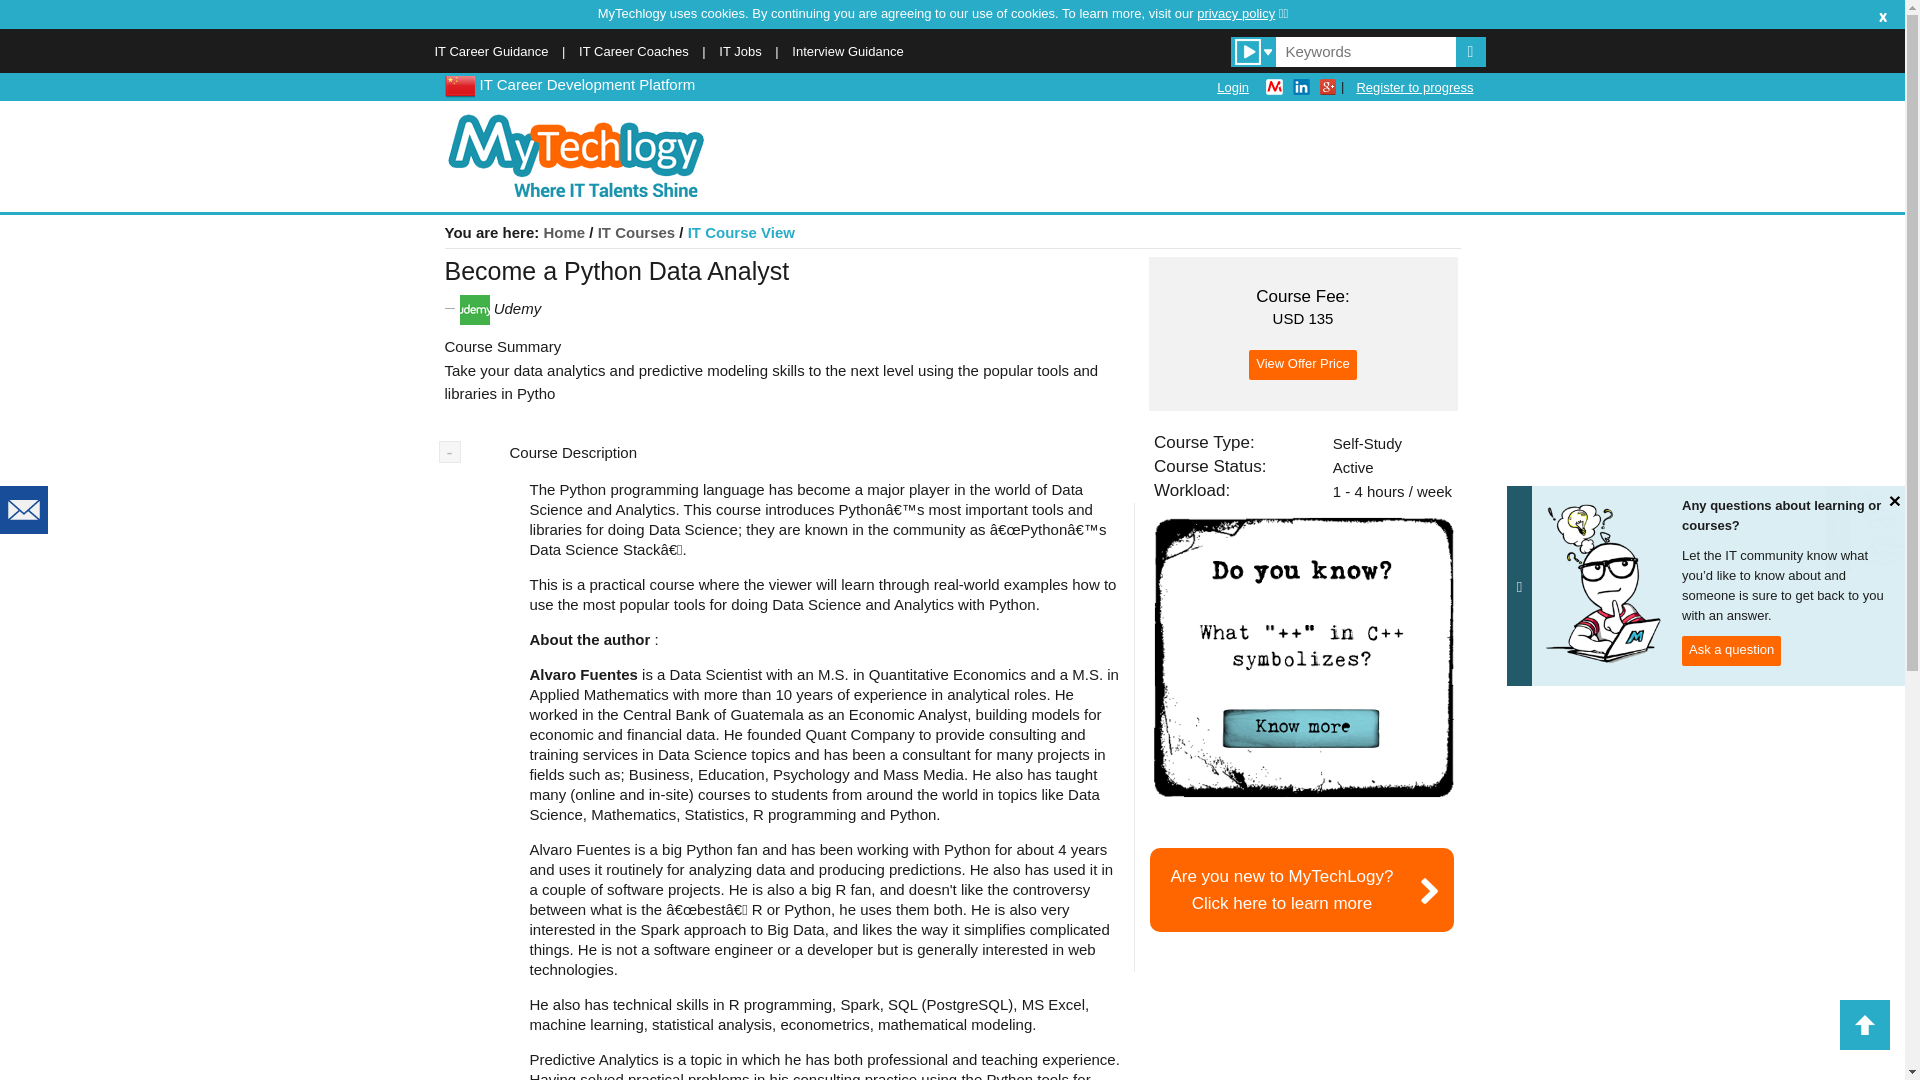 This screenshot has height=1080, width=1920. Describe the element at coordinates (634, 52) in the screenshot. I see `IT Career Coaches` at that location.